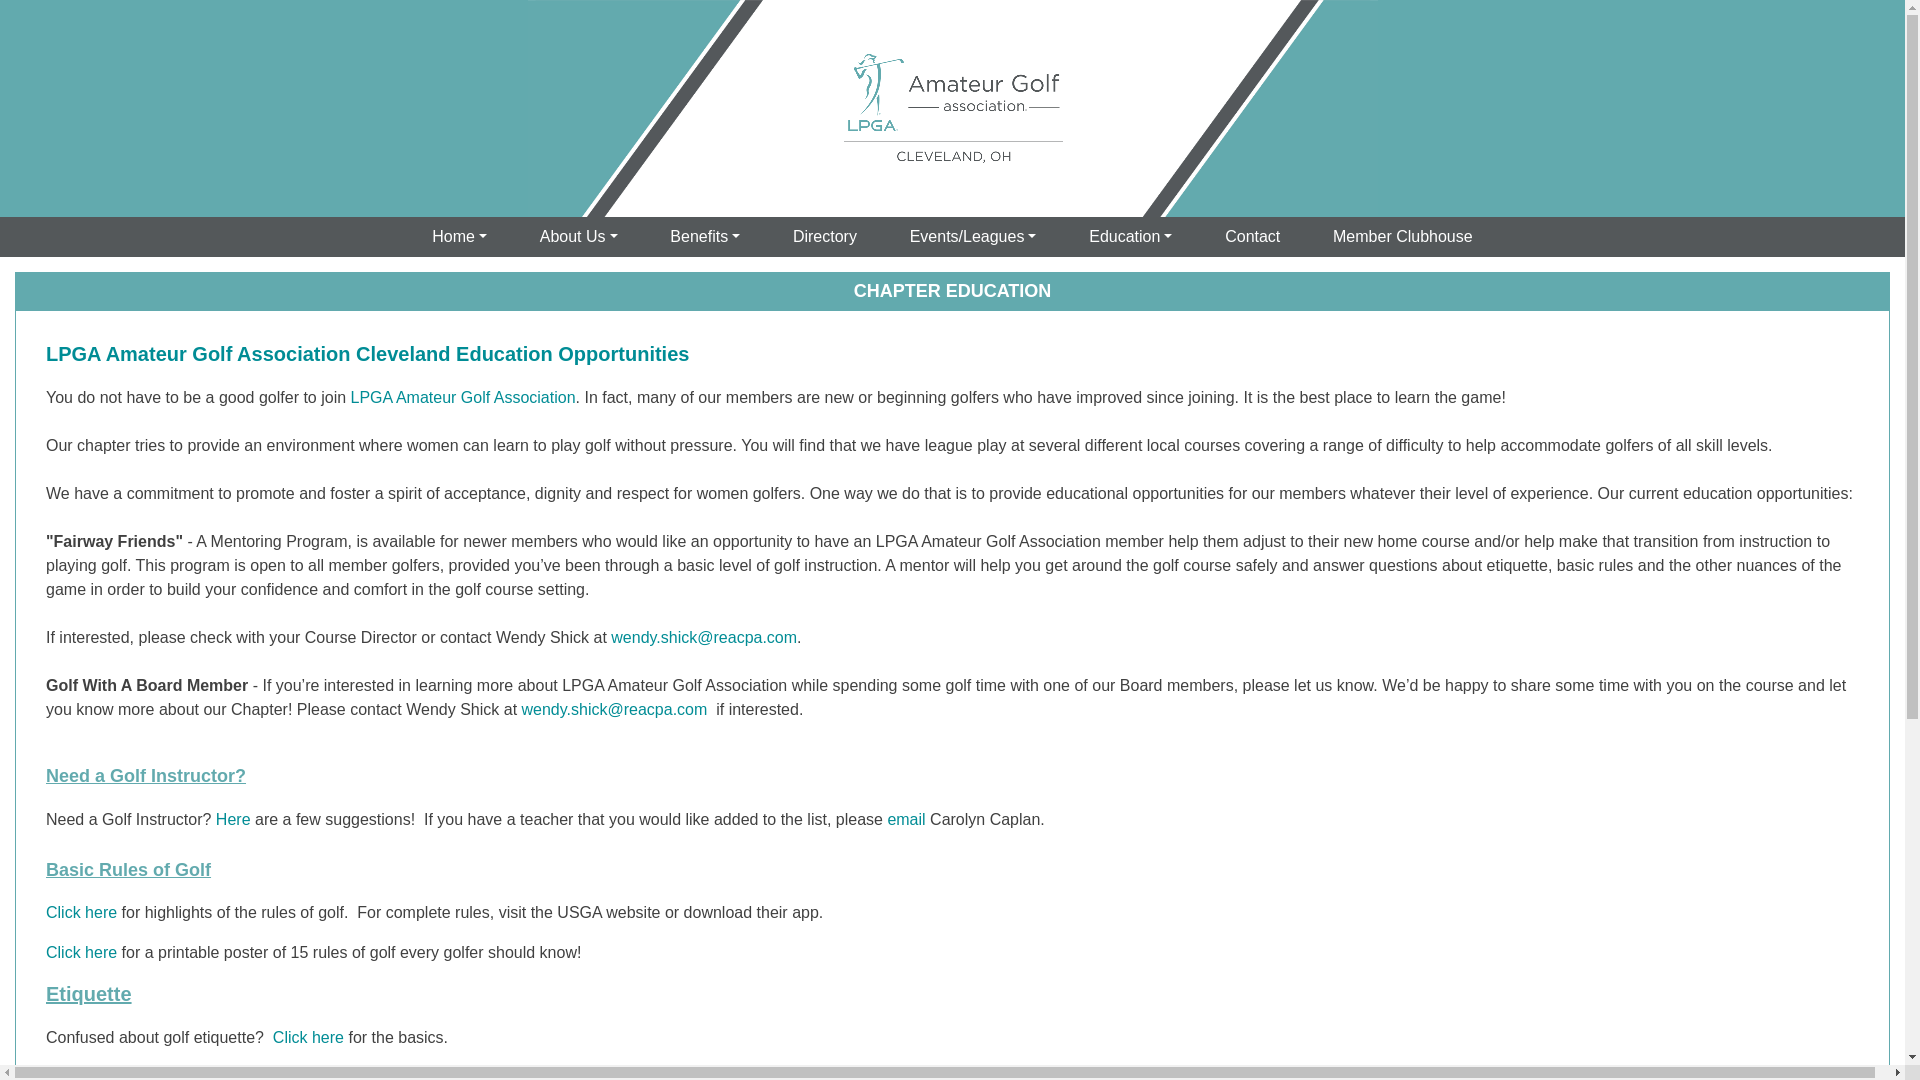 Image resolution: width=1920 pixels, height=1080 pixels. I want to click on Contact, so click(1252, 237).